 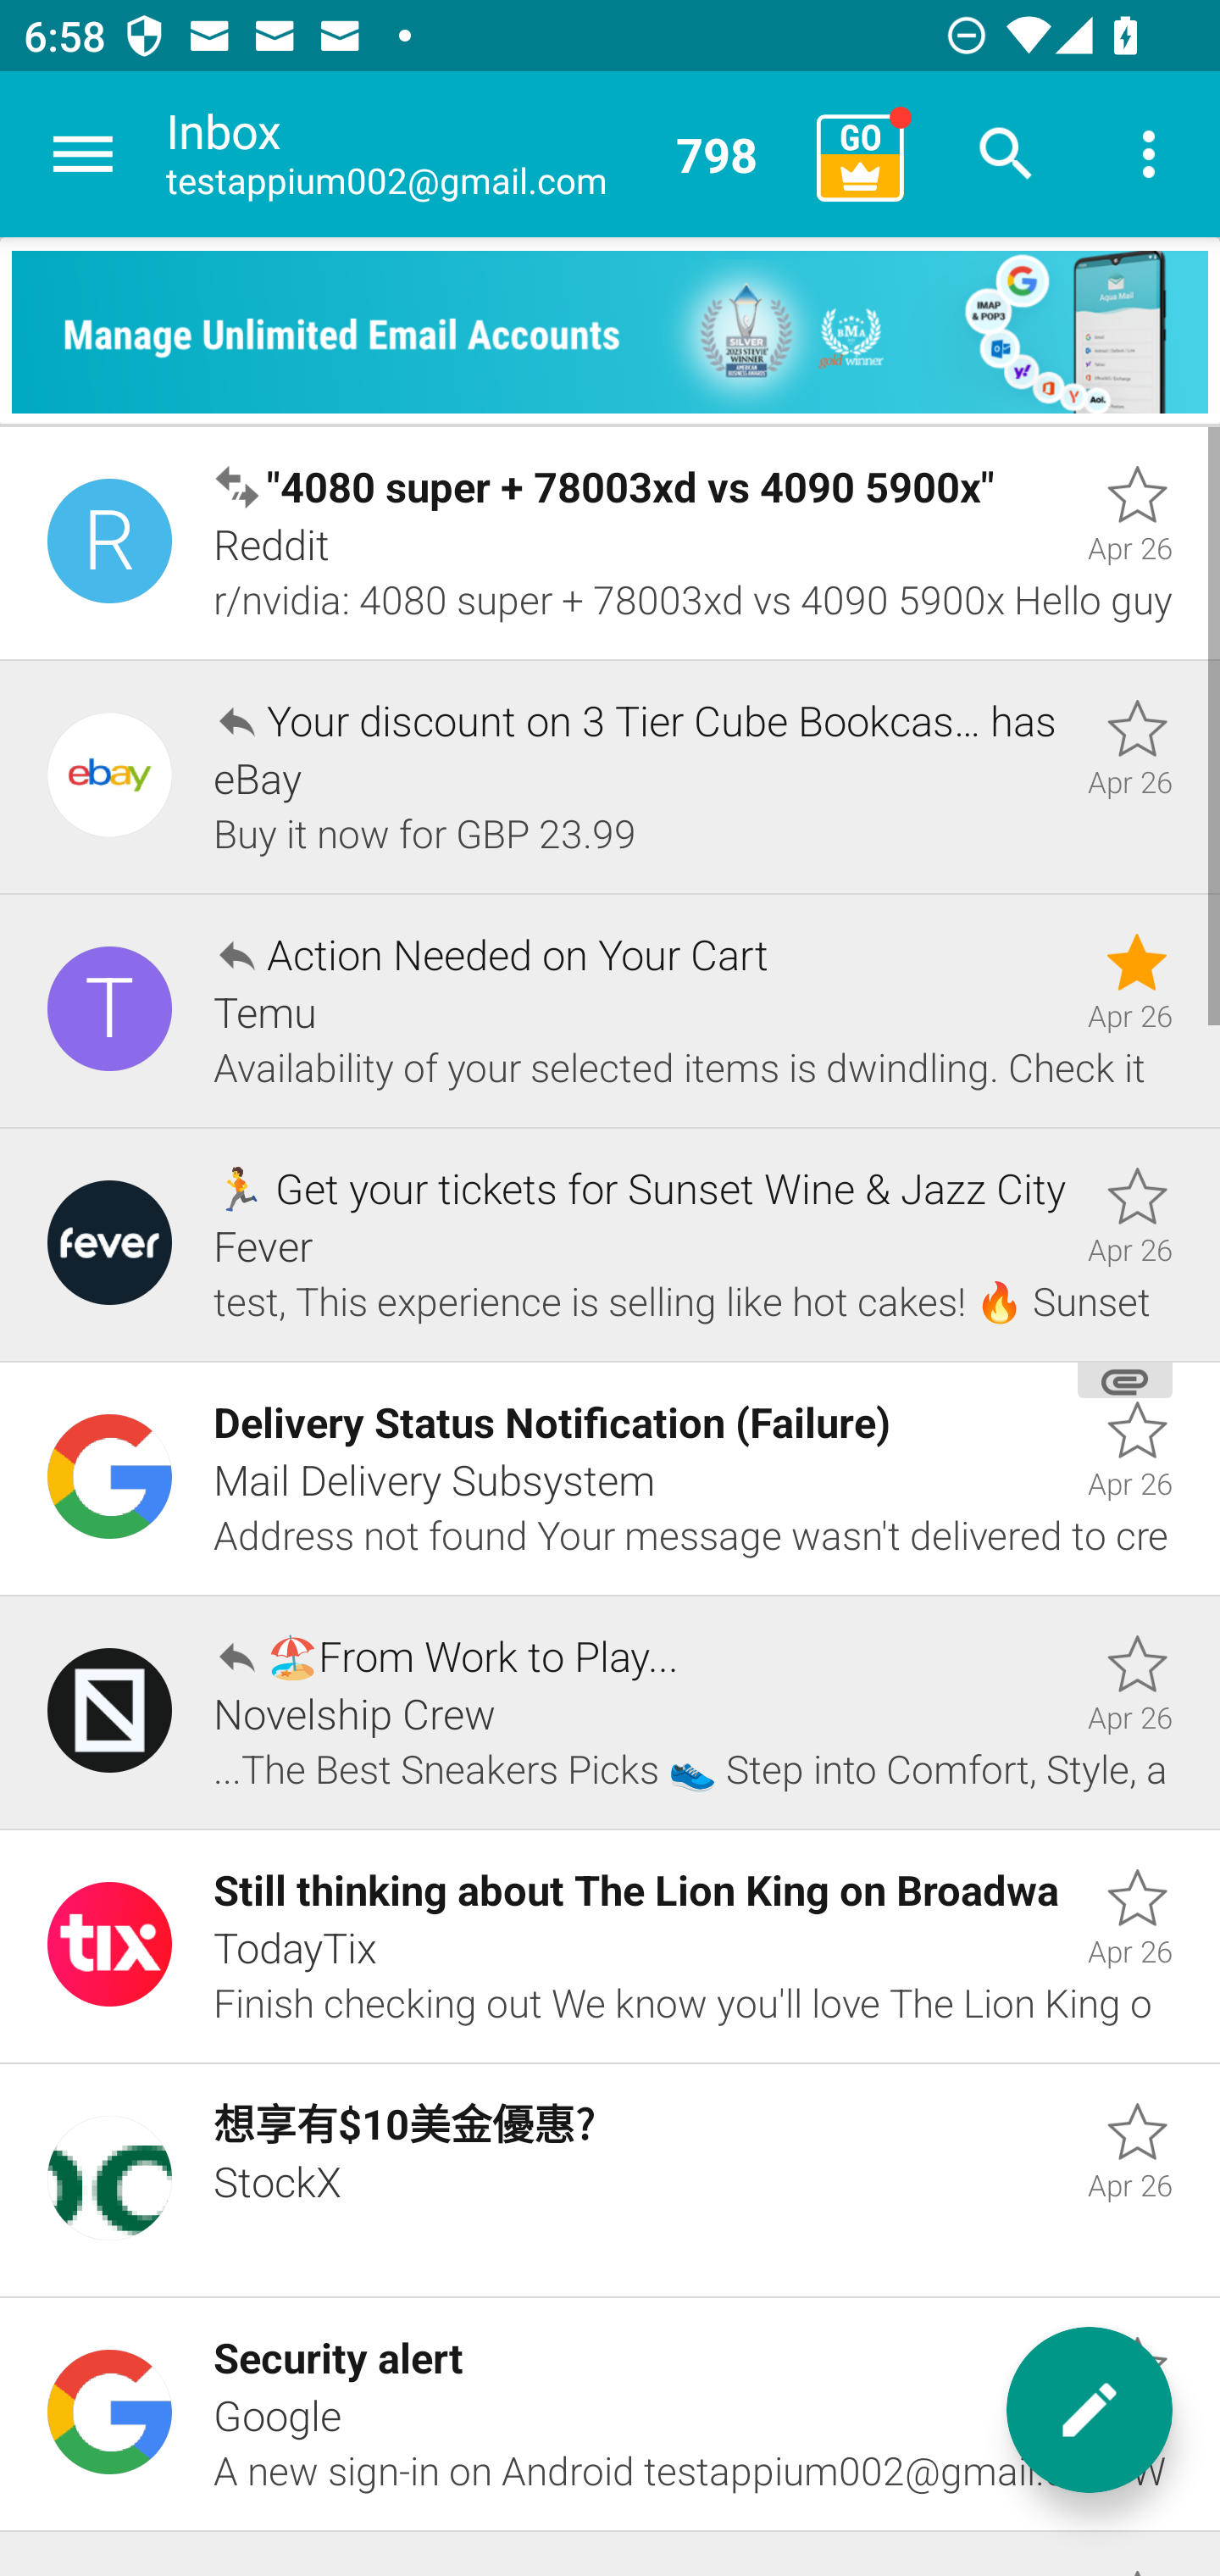 What do you see at coordinates (1149, 154) in the screenshot?
I see `More options` at bounding box center [1149, 154].